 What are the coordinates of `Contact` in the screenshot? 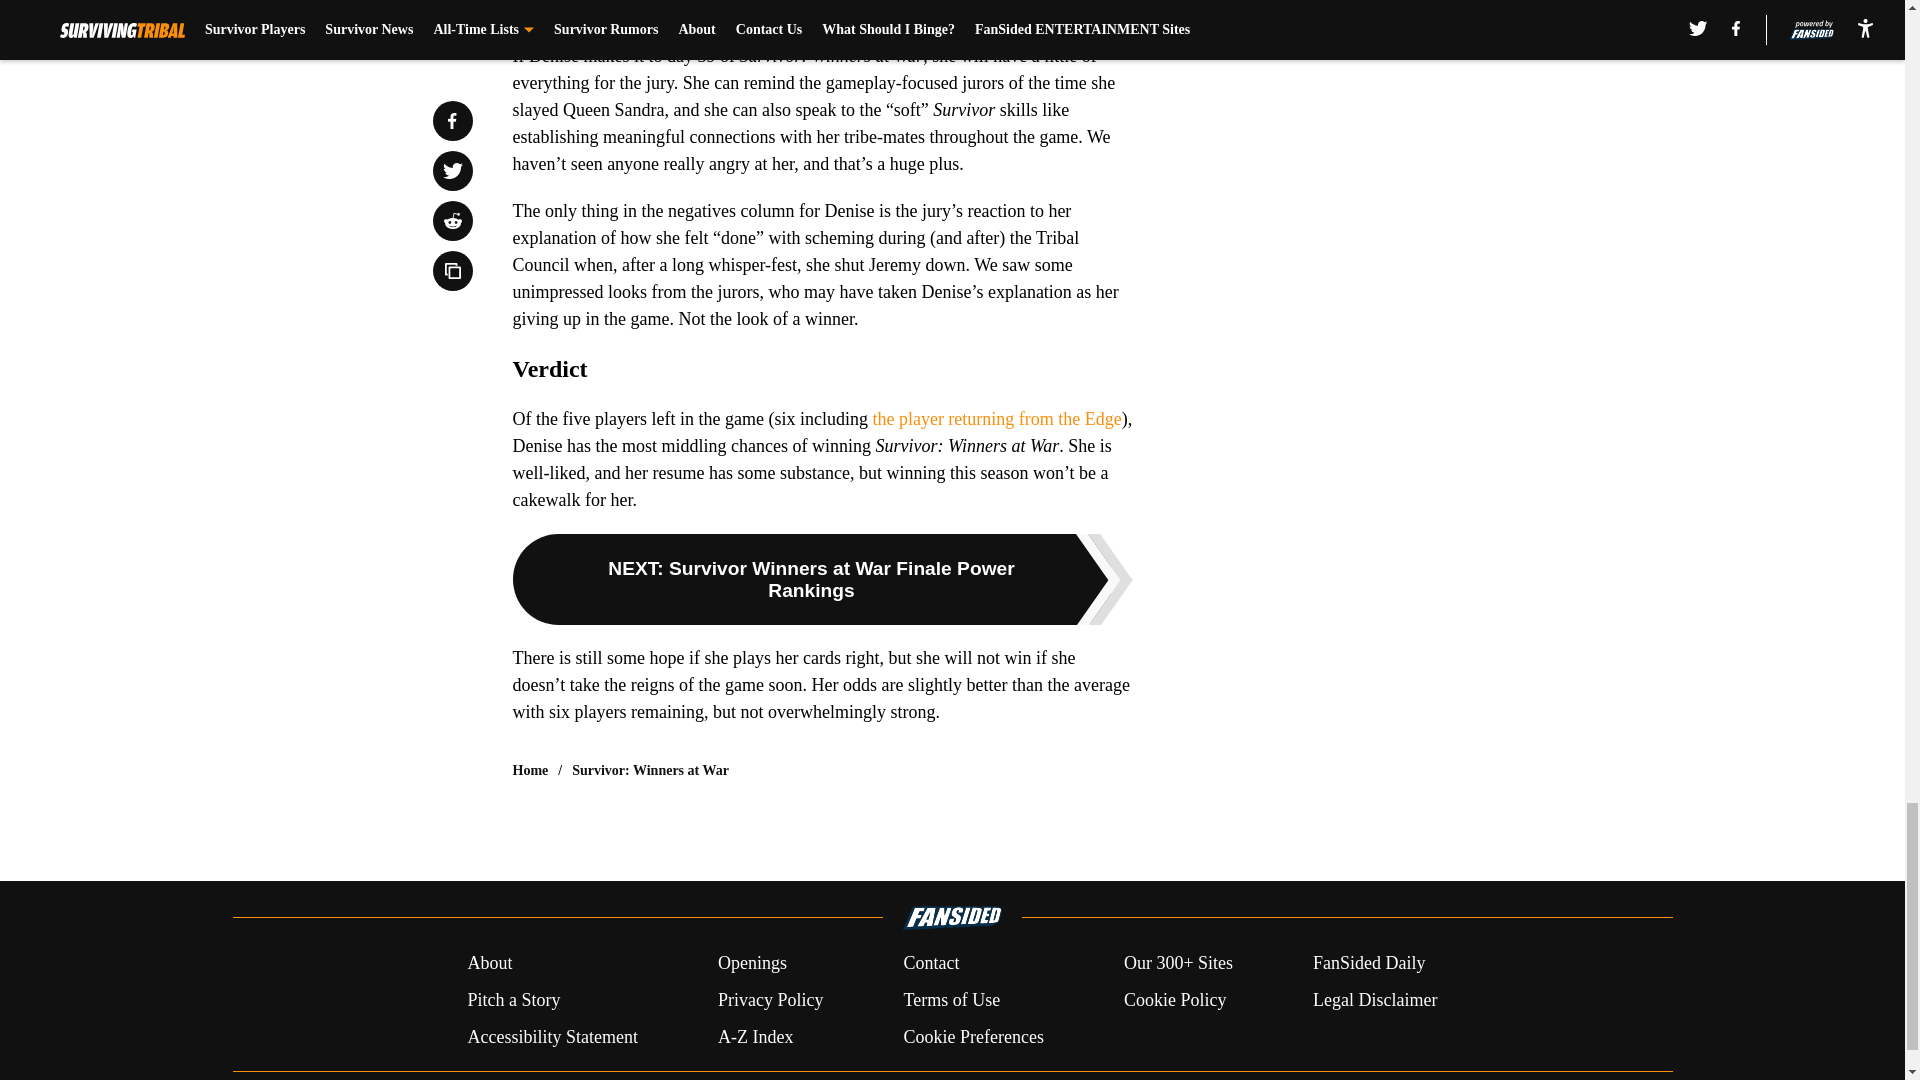 It's located at (930, 964).